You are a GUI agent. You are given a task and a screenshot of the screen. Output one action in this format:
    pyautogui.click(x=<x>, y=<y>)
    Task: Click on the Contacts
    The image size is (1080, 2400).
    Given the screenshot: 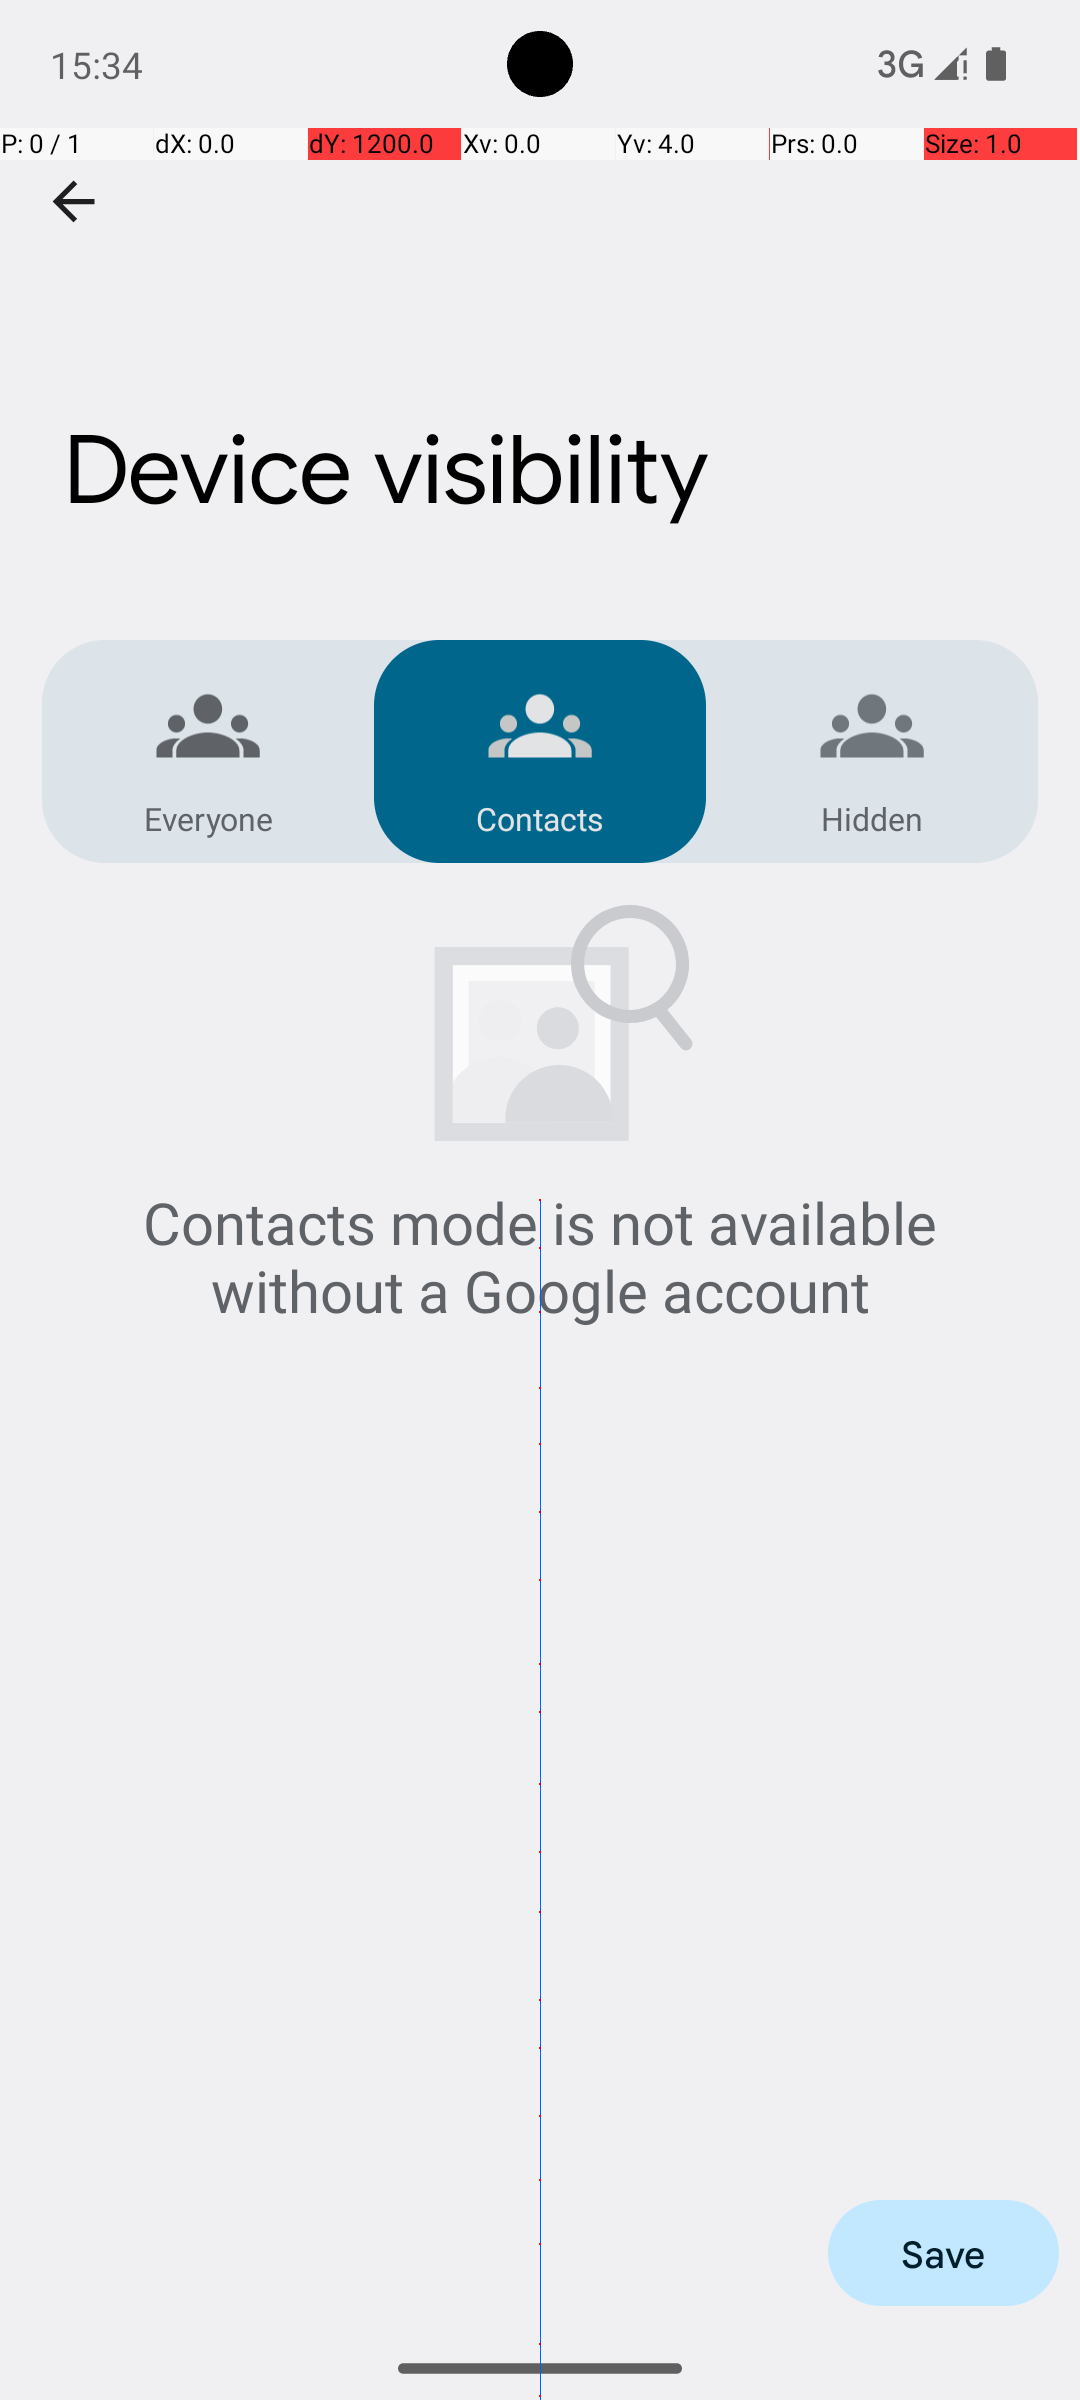 What is the action you would take?
    pyautogui.click(x=540, y=818)
    